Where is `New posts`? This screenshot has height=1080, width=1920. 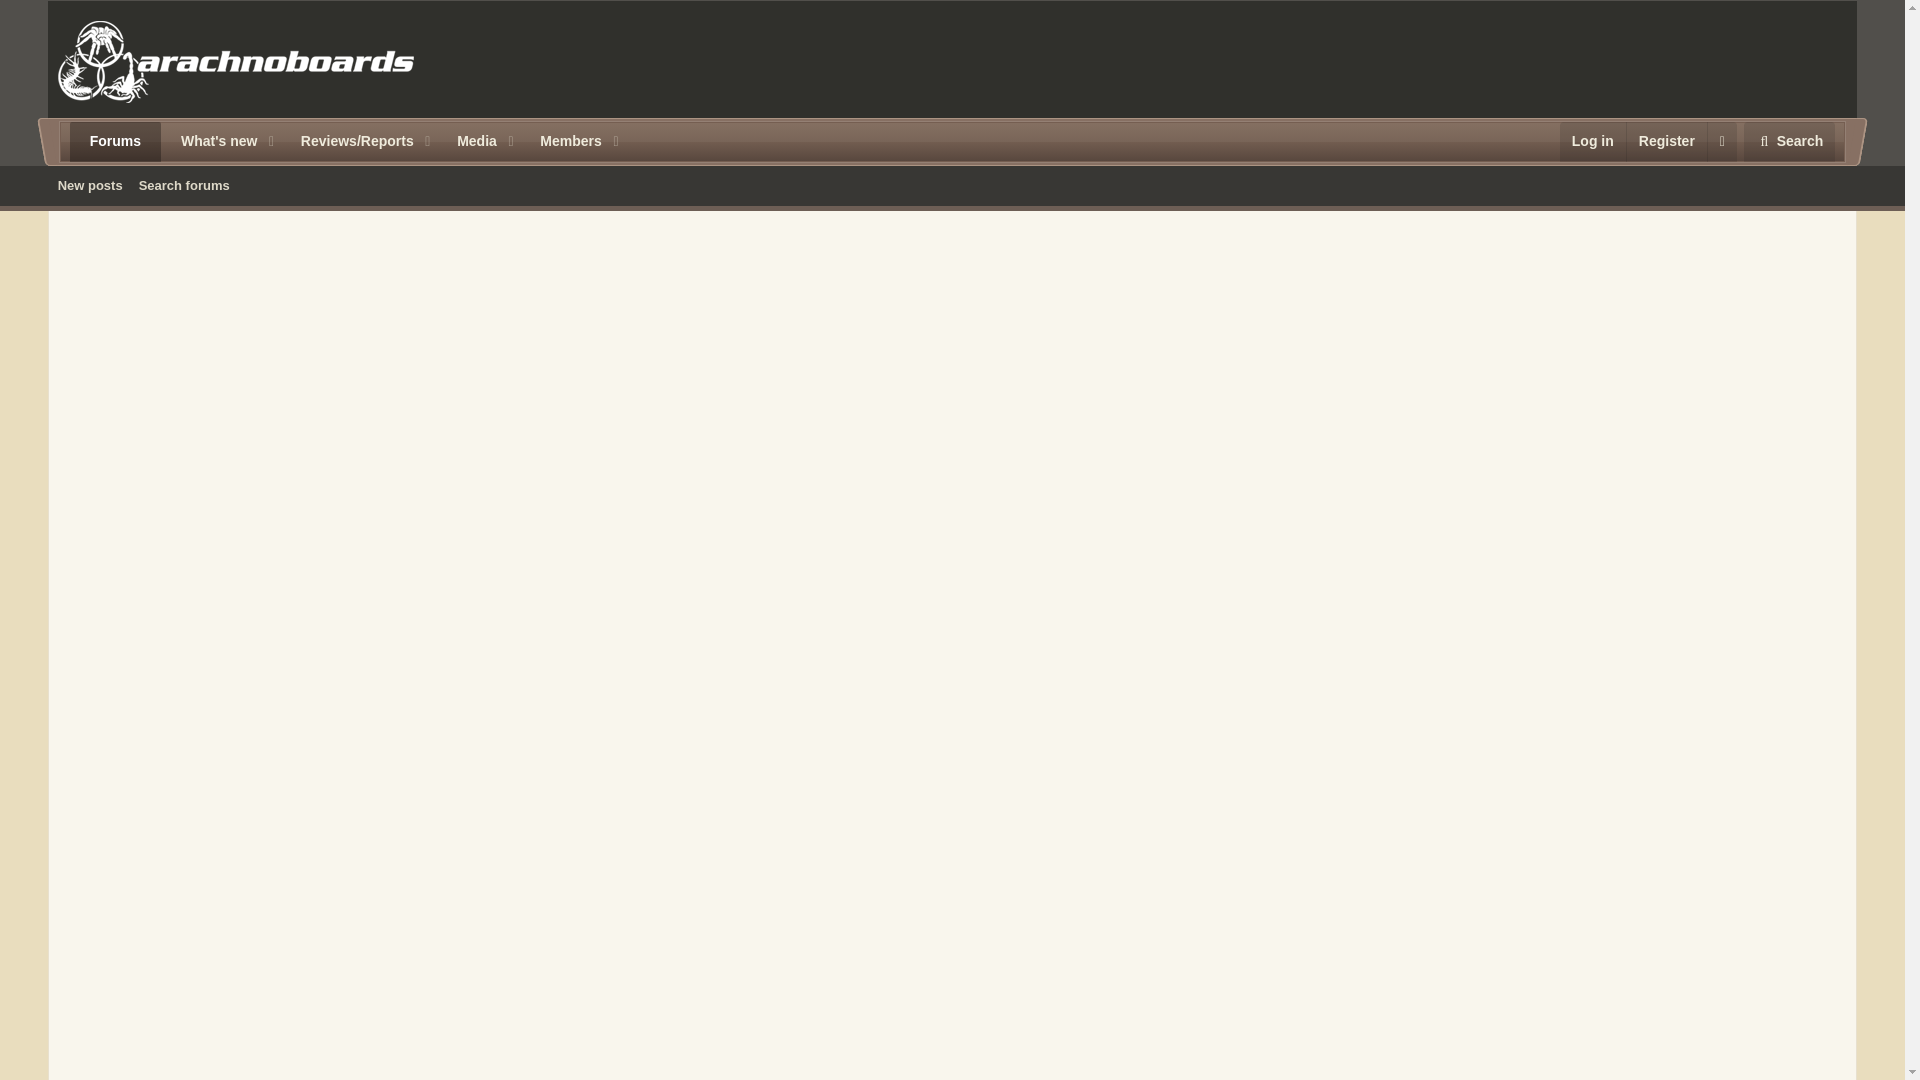
New posts is located at coordinates (90, 185).